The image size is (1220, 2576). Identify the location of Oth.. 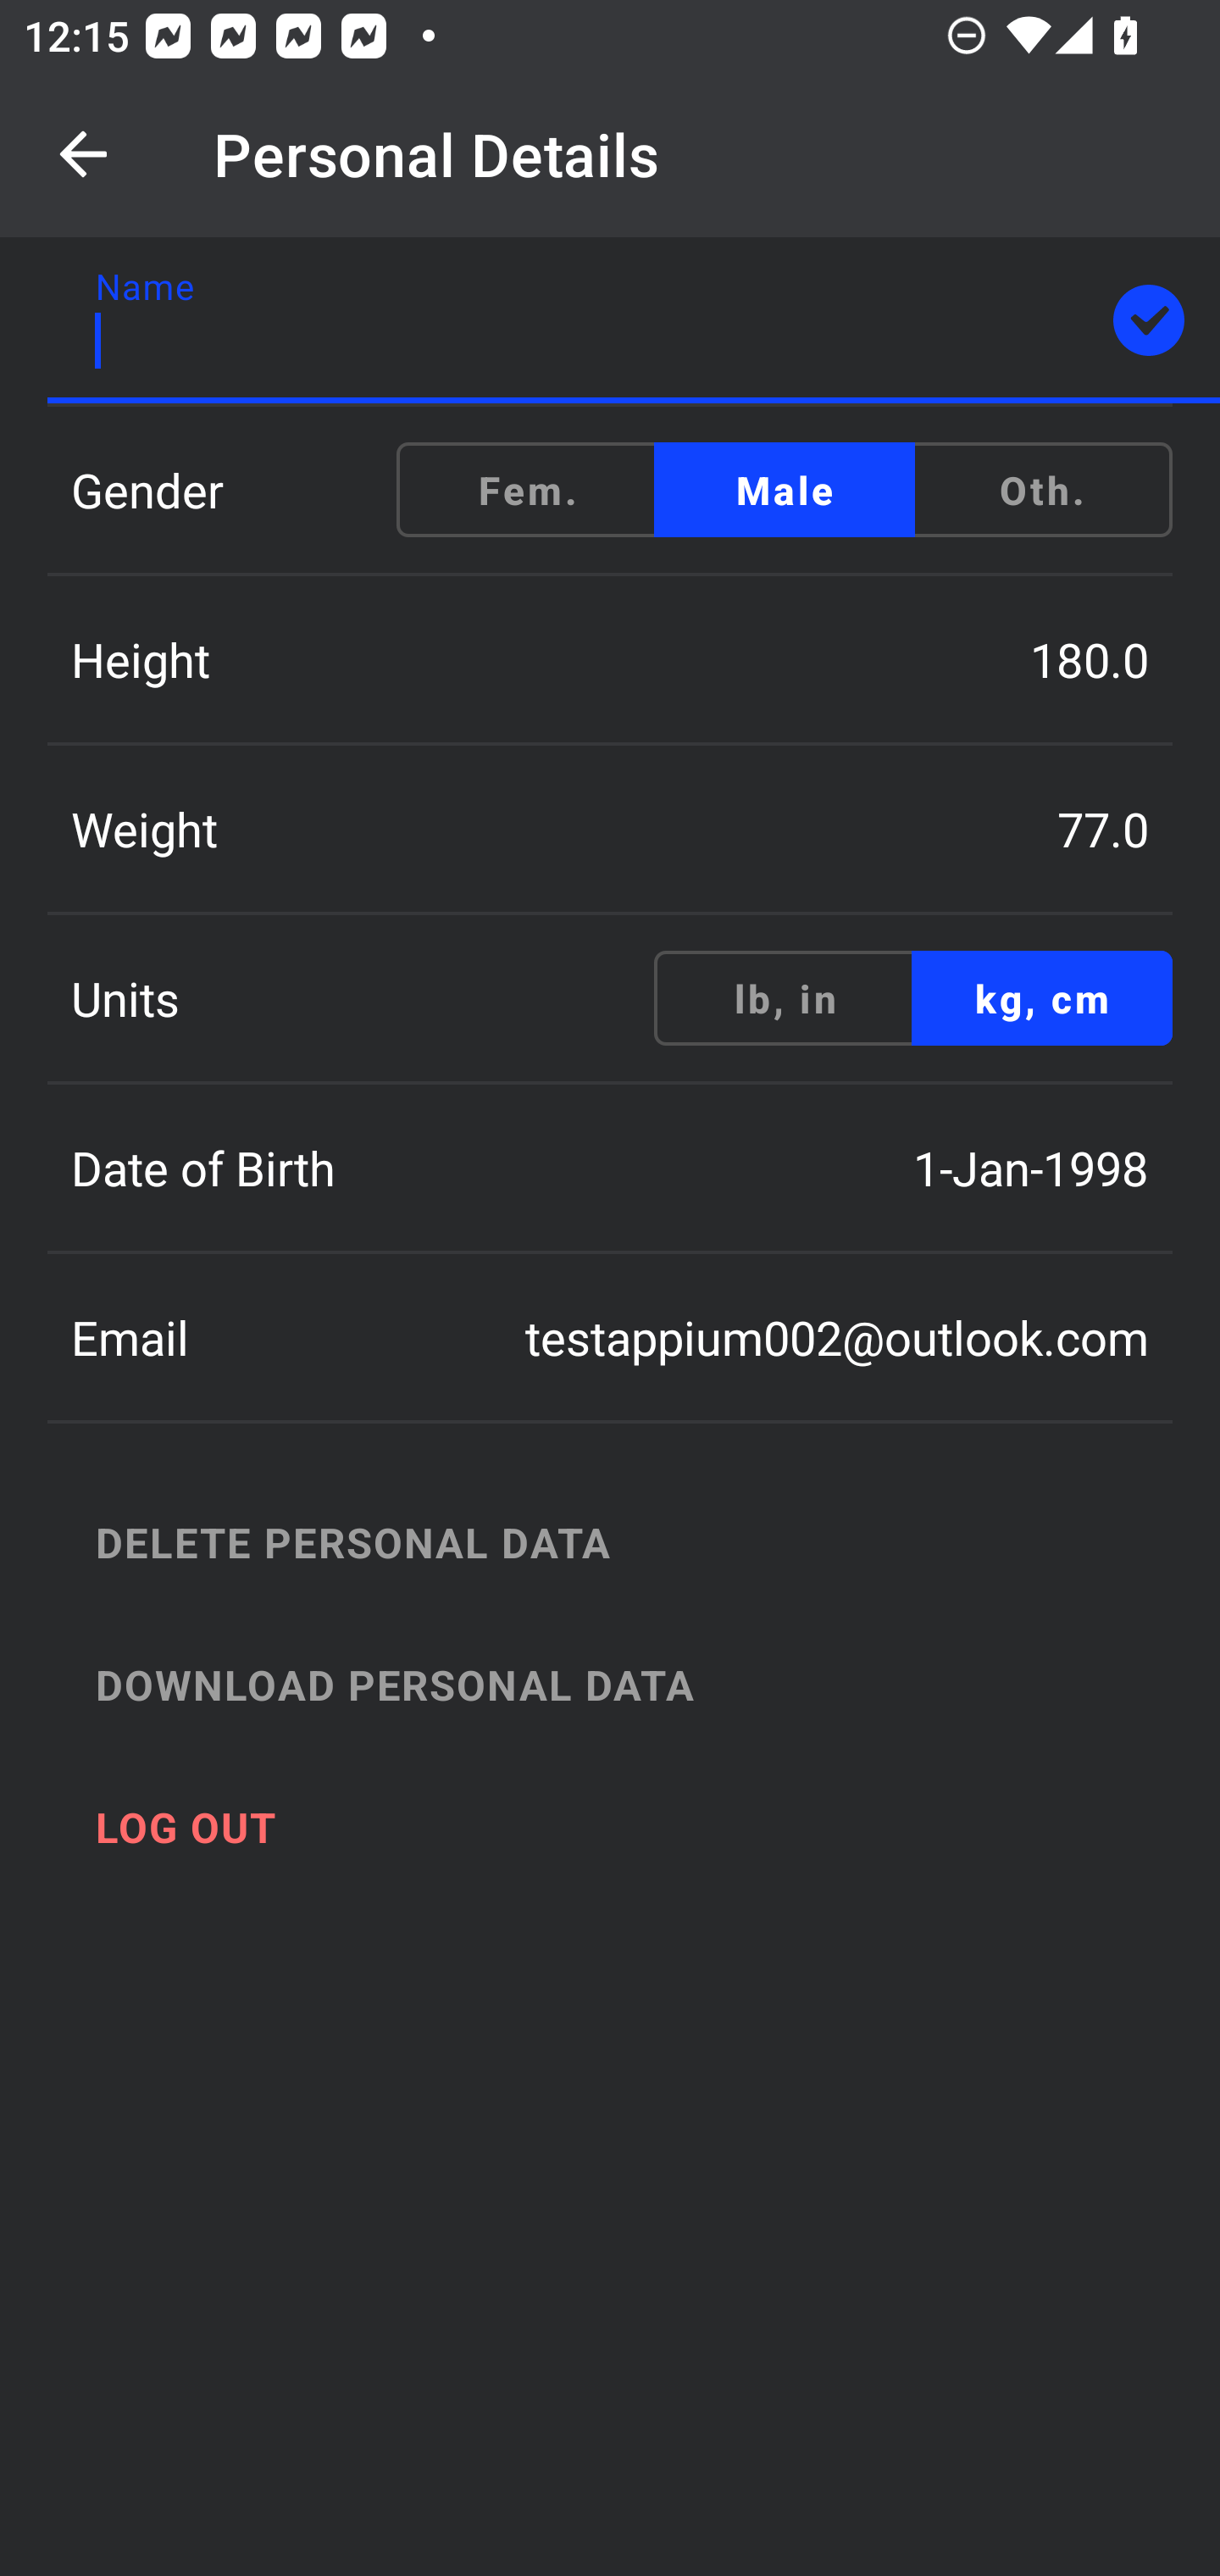
(1041, 490).